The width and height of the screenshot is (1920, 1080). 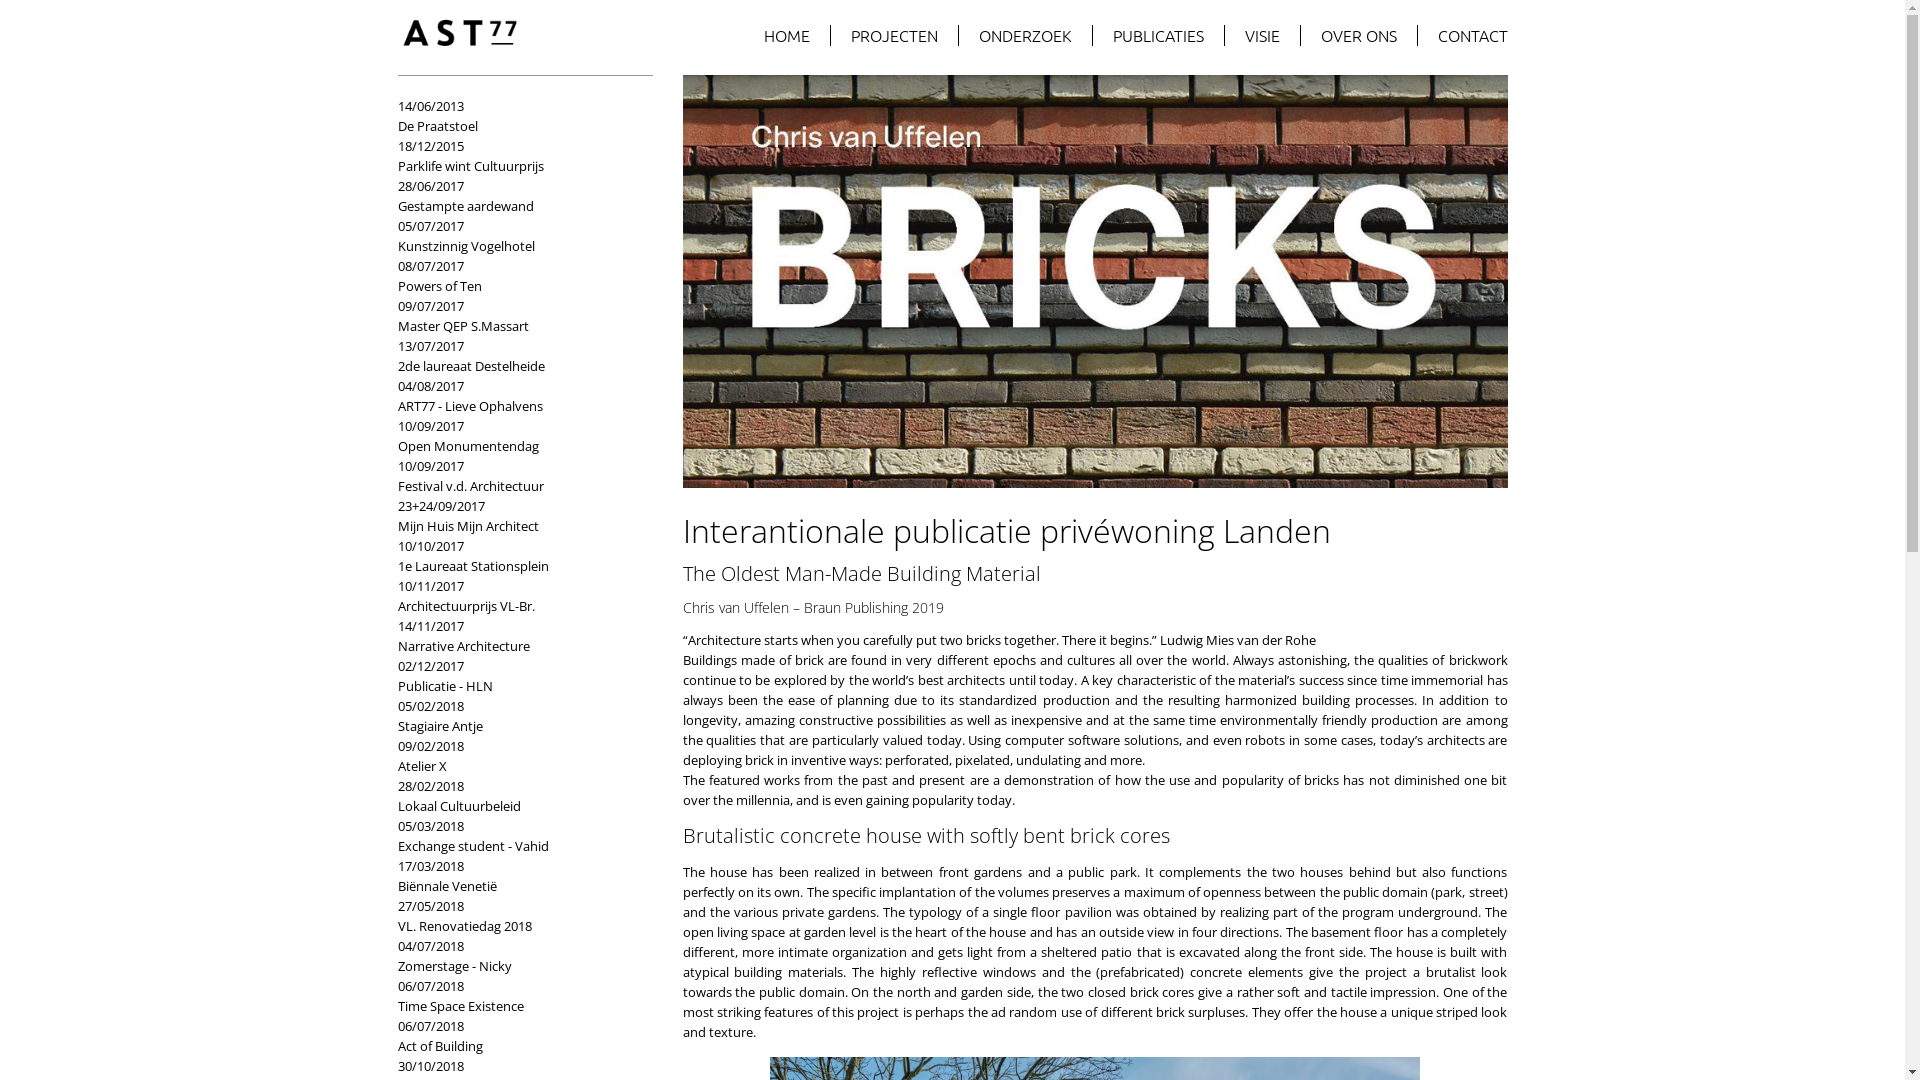 What do you see at coordinates (516, 356) in the screenshot?
I see `13/07/2017
2de laureaat Destelheide` at bounding box center [516, 356].